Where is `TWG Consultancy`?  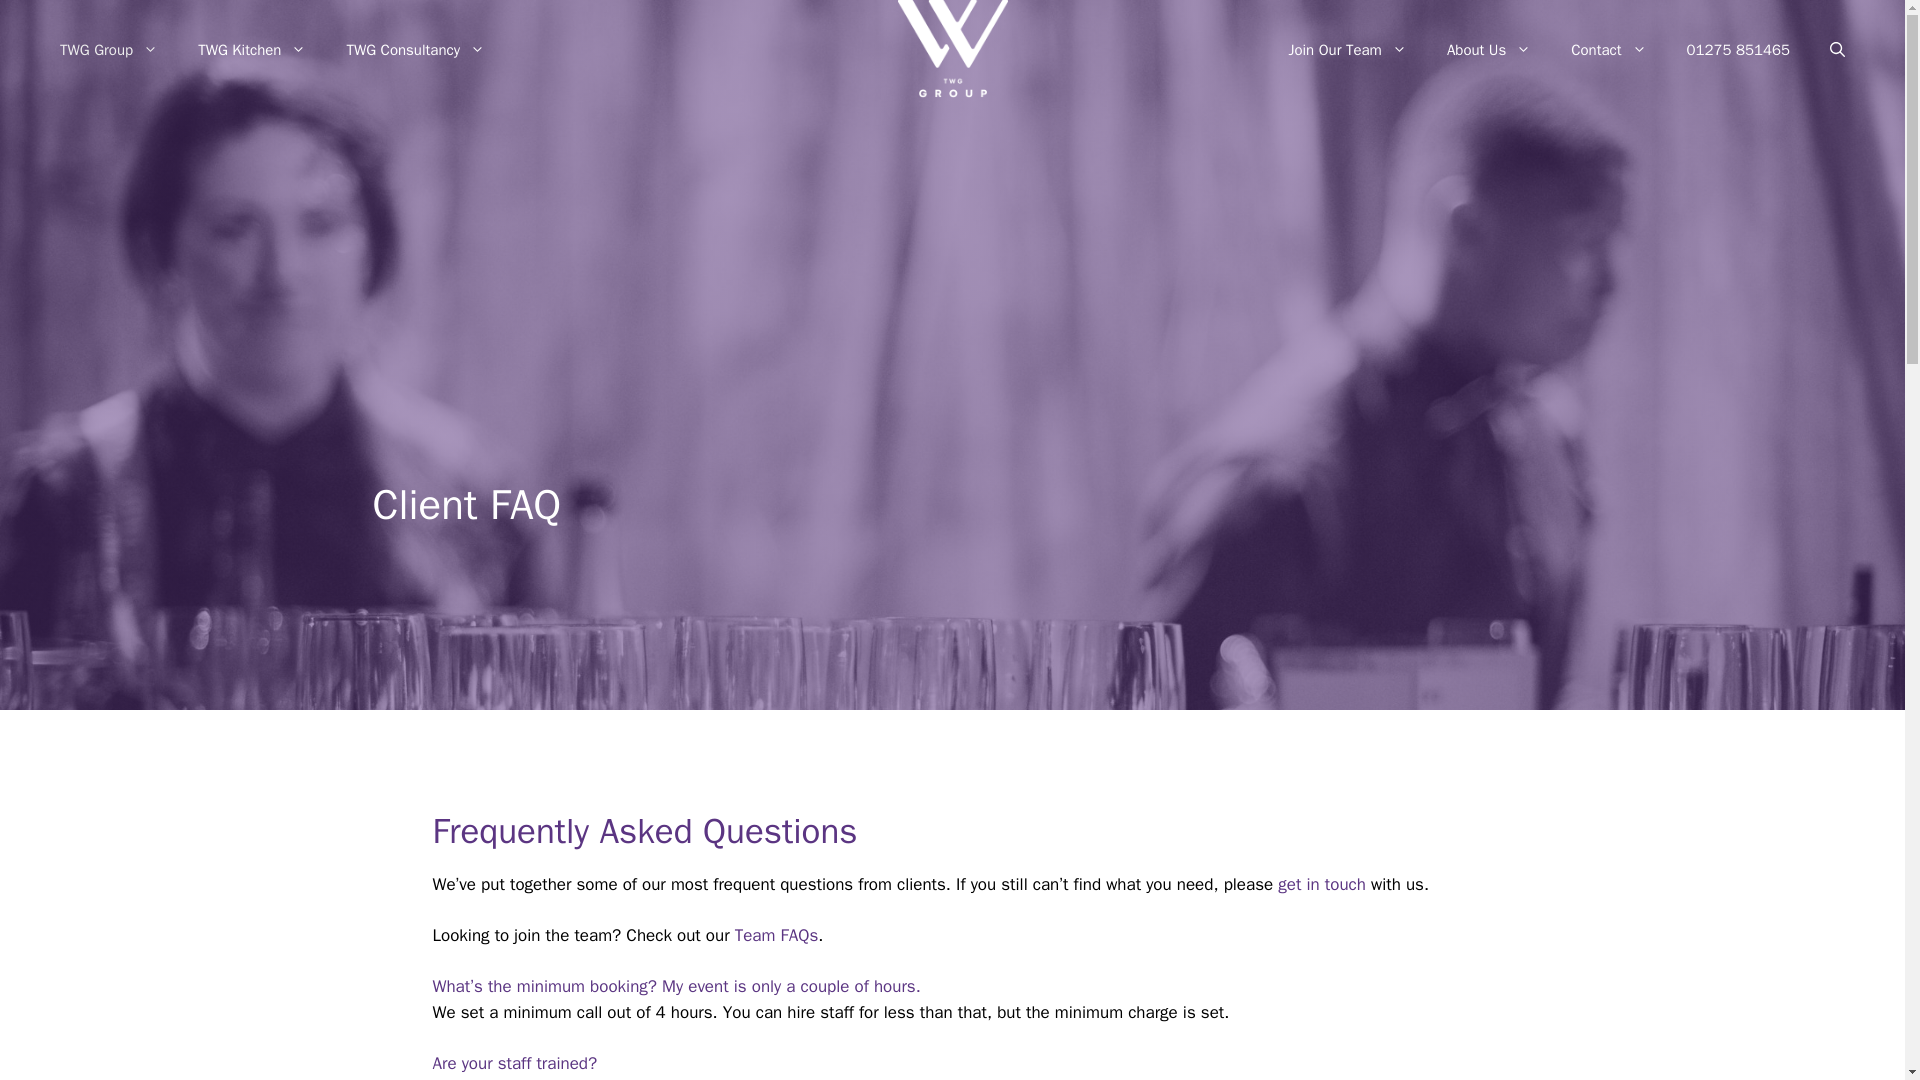 TWG Consultancy is located at coordinates (415, 50).